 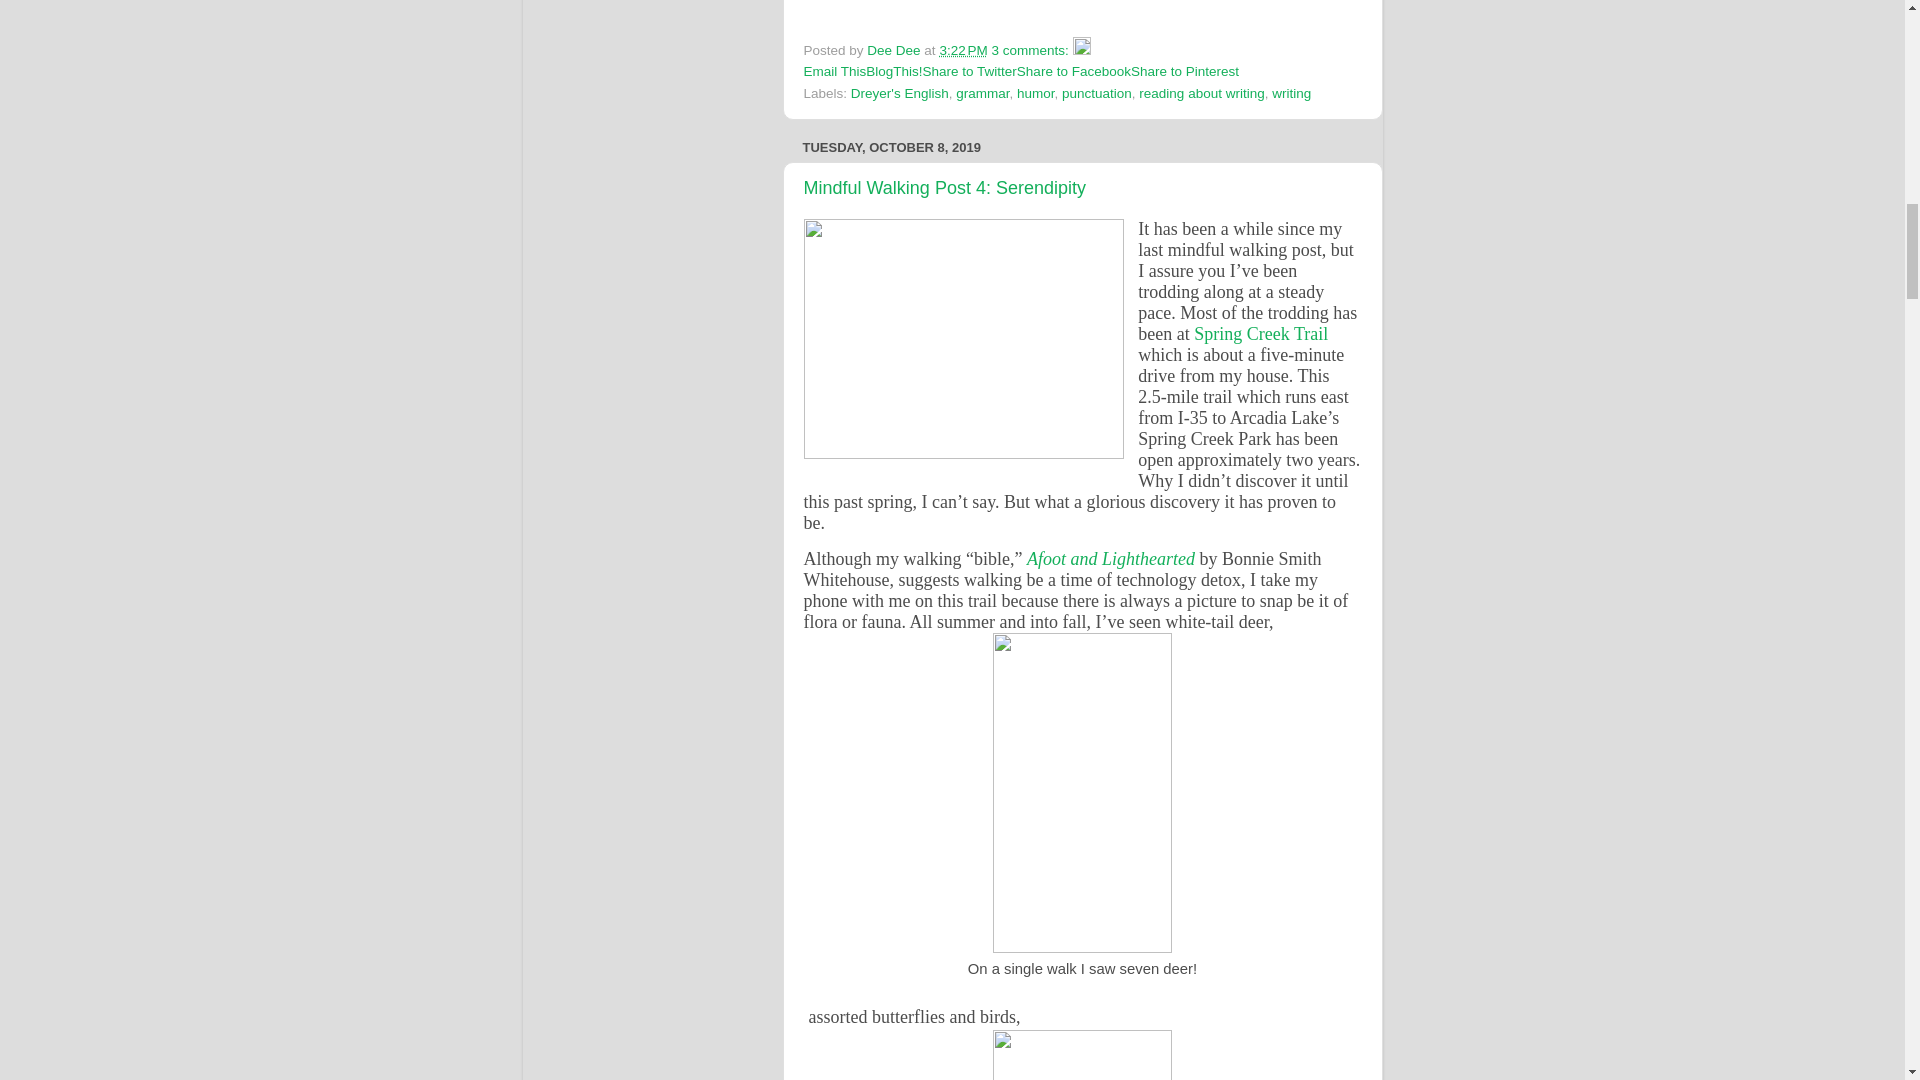 I want to click on BlogThis!, so click(x=893, y=70).